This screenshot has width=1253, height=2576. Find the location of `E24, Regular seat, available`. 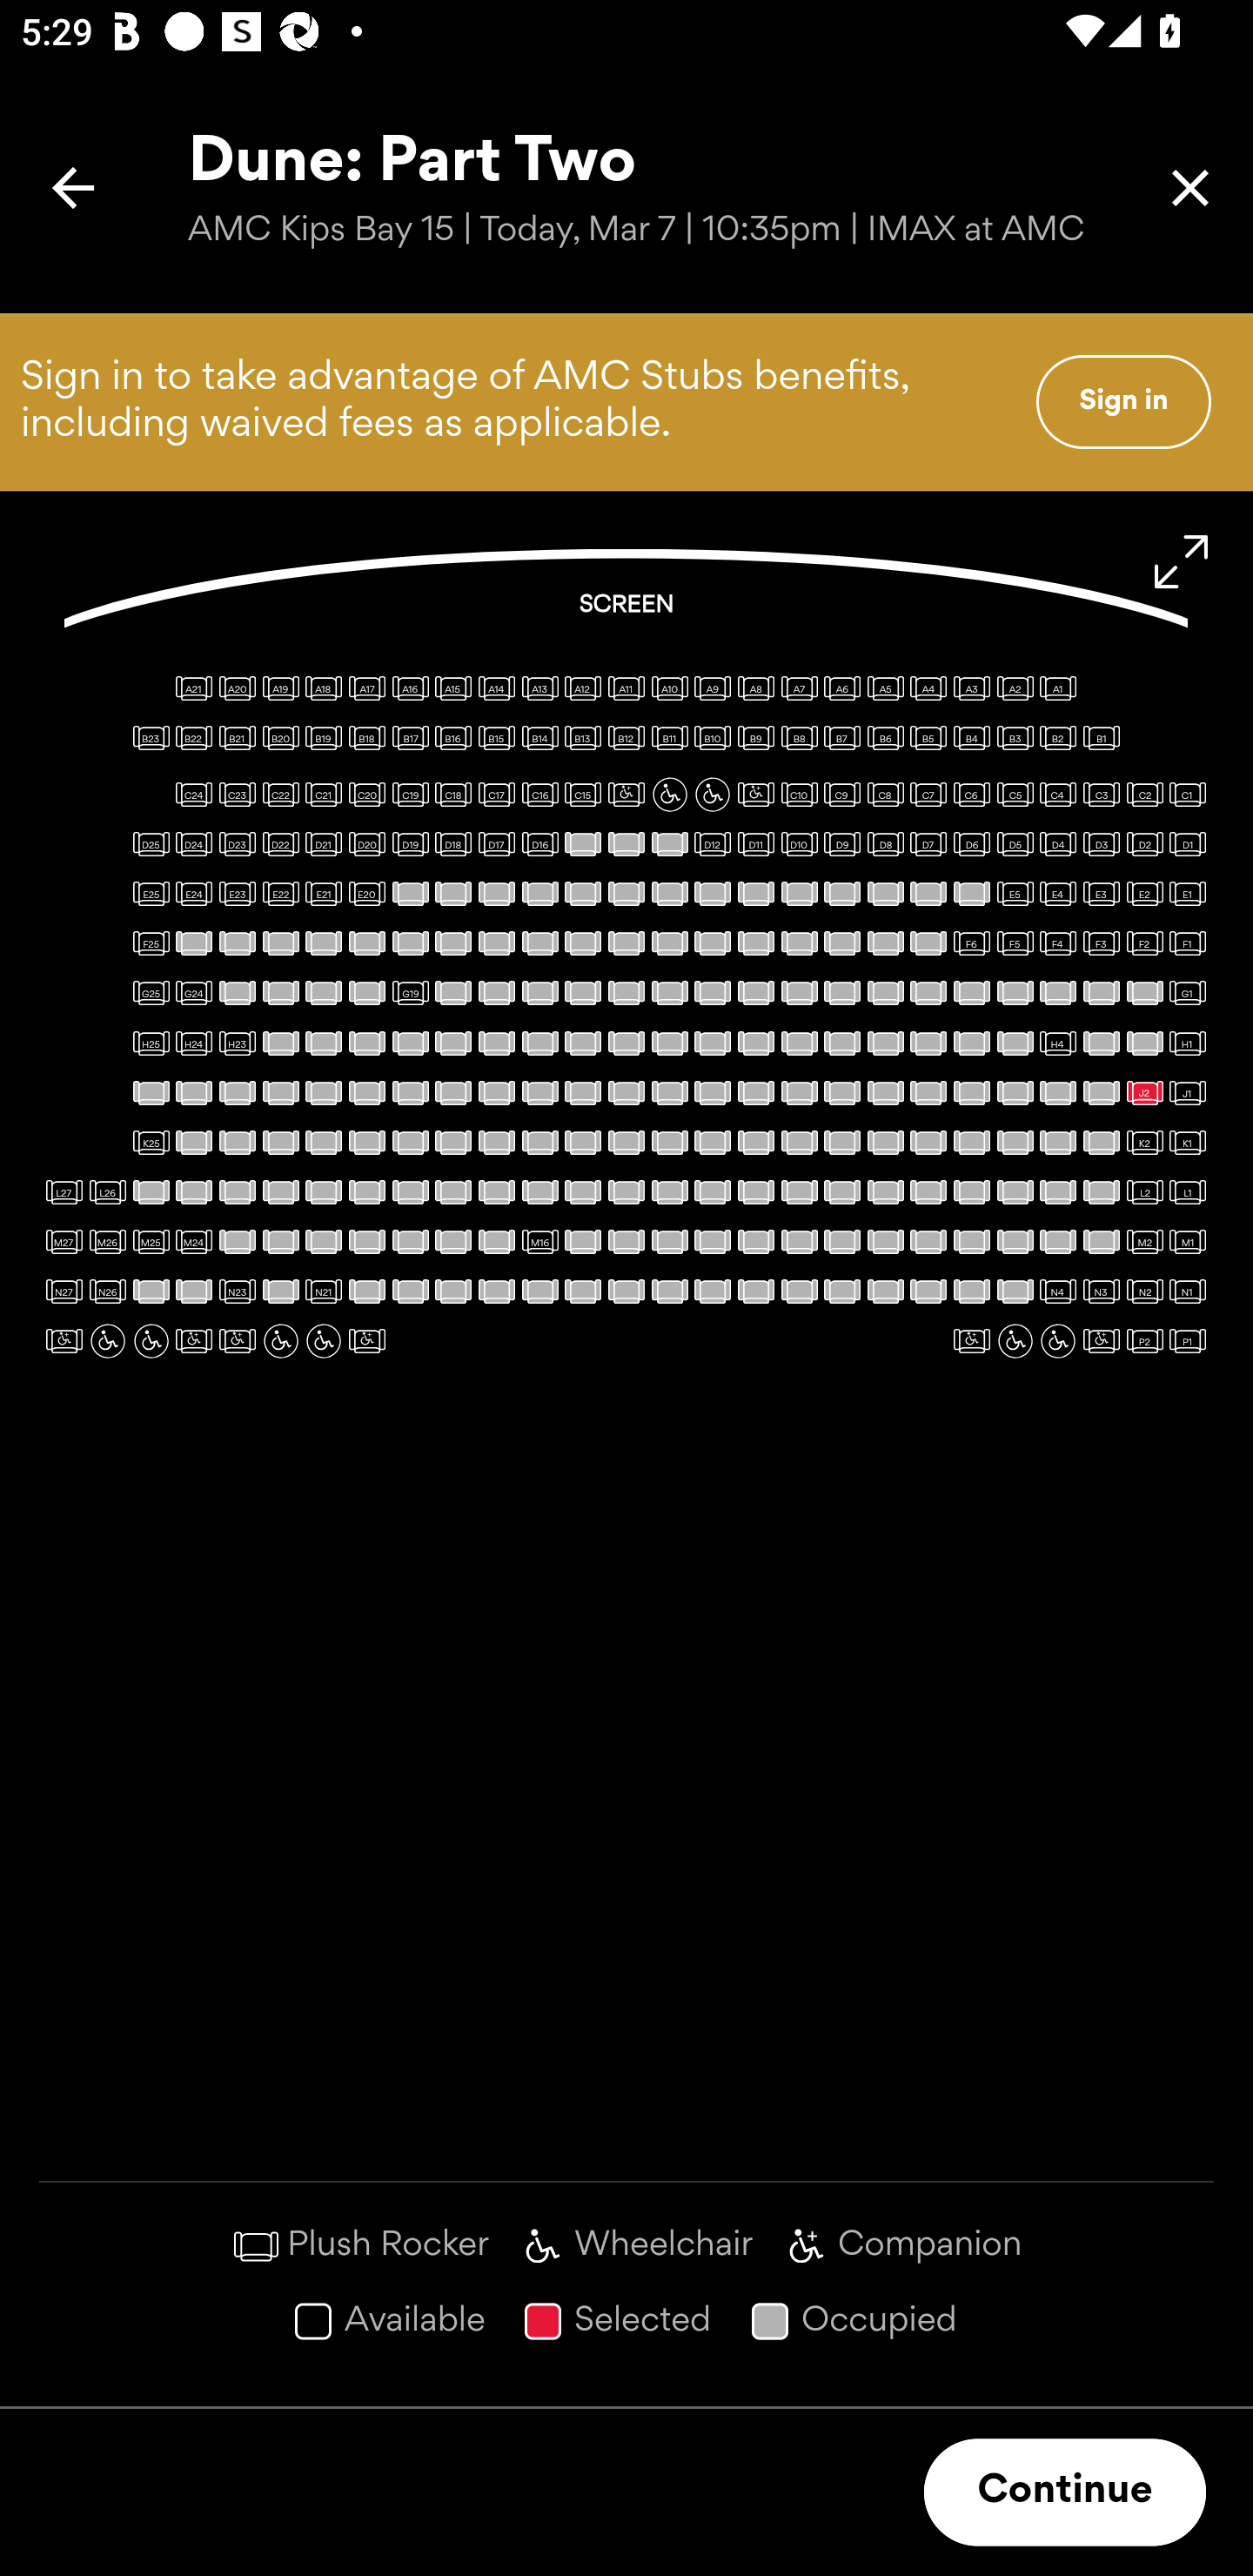

E24, Regular seat, available is located at coordinates (193, 893).